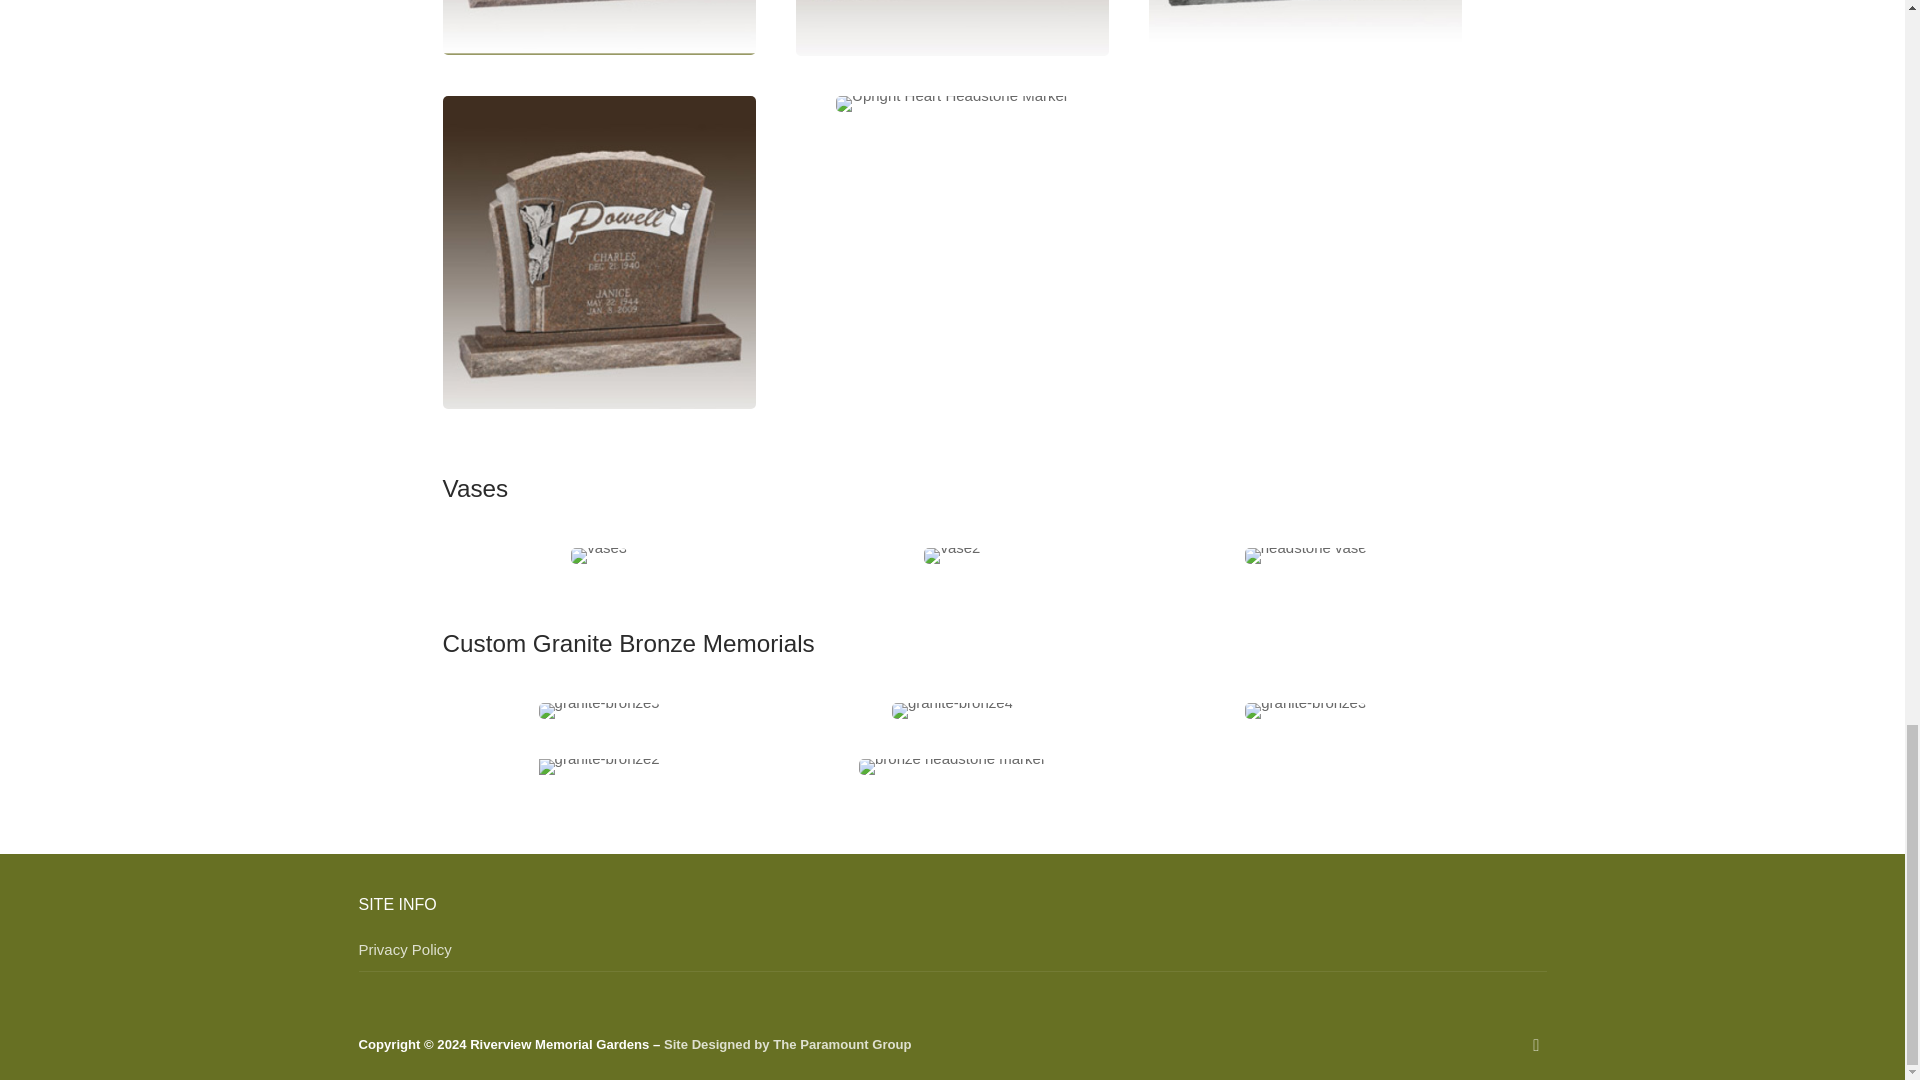 The width and height of the screenshot is (1920, 1080). I want to click on Upright Headstone Marker, so click(952, 28).